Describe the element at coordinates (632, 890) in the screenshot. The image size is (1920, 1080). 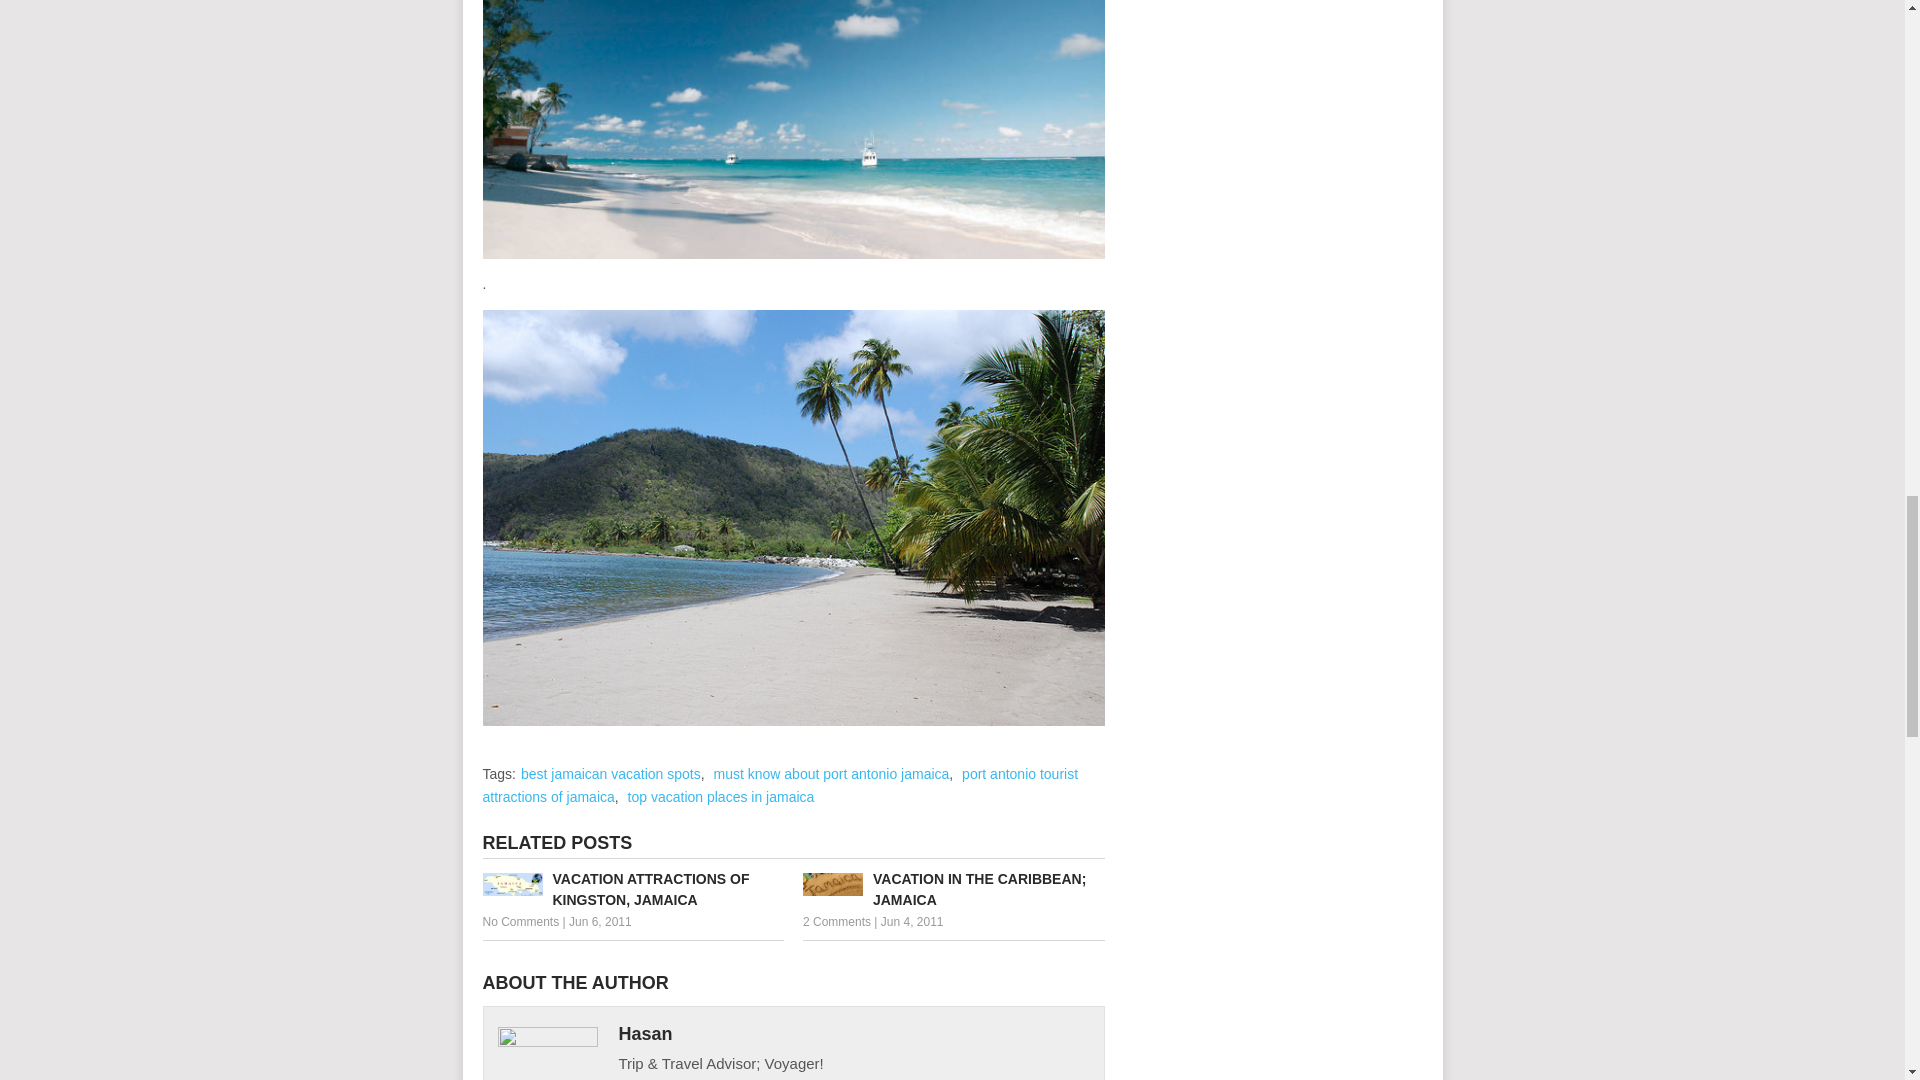
I see `Vacation Attractions Of Kingston, Jamaica` at that location.